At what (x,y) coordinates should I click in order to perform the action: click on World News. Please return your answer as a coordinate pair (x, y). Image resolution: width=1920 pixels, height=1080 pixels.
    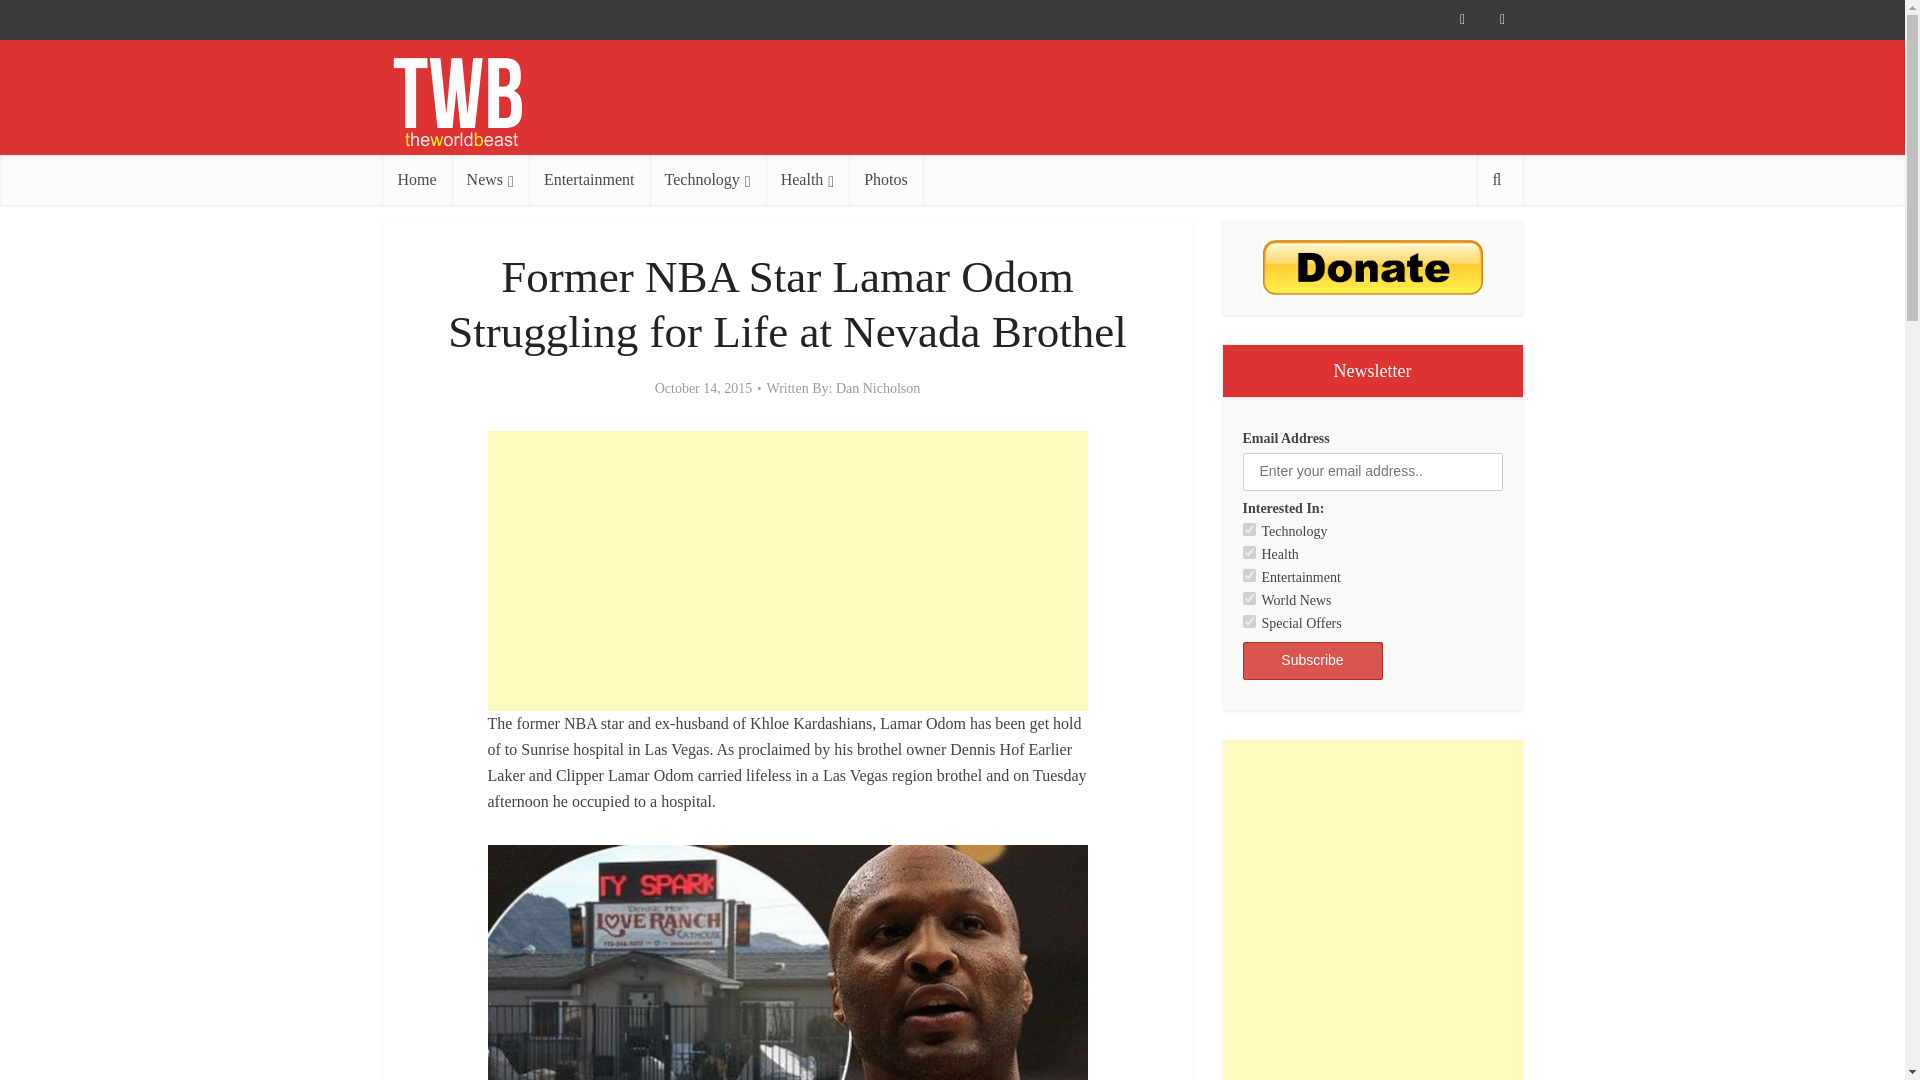
    Looking at the image, I should click on (1248, 598).